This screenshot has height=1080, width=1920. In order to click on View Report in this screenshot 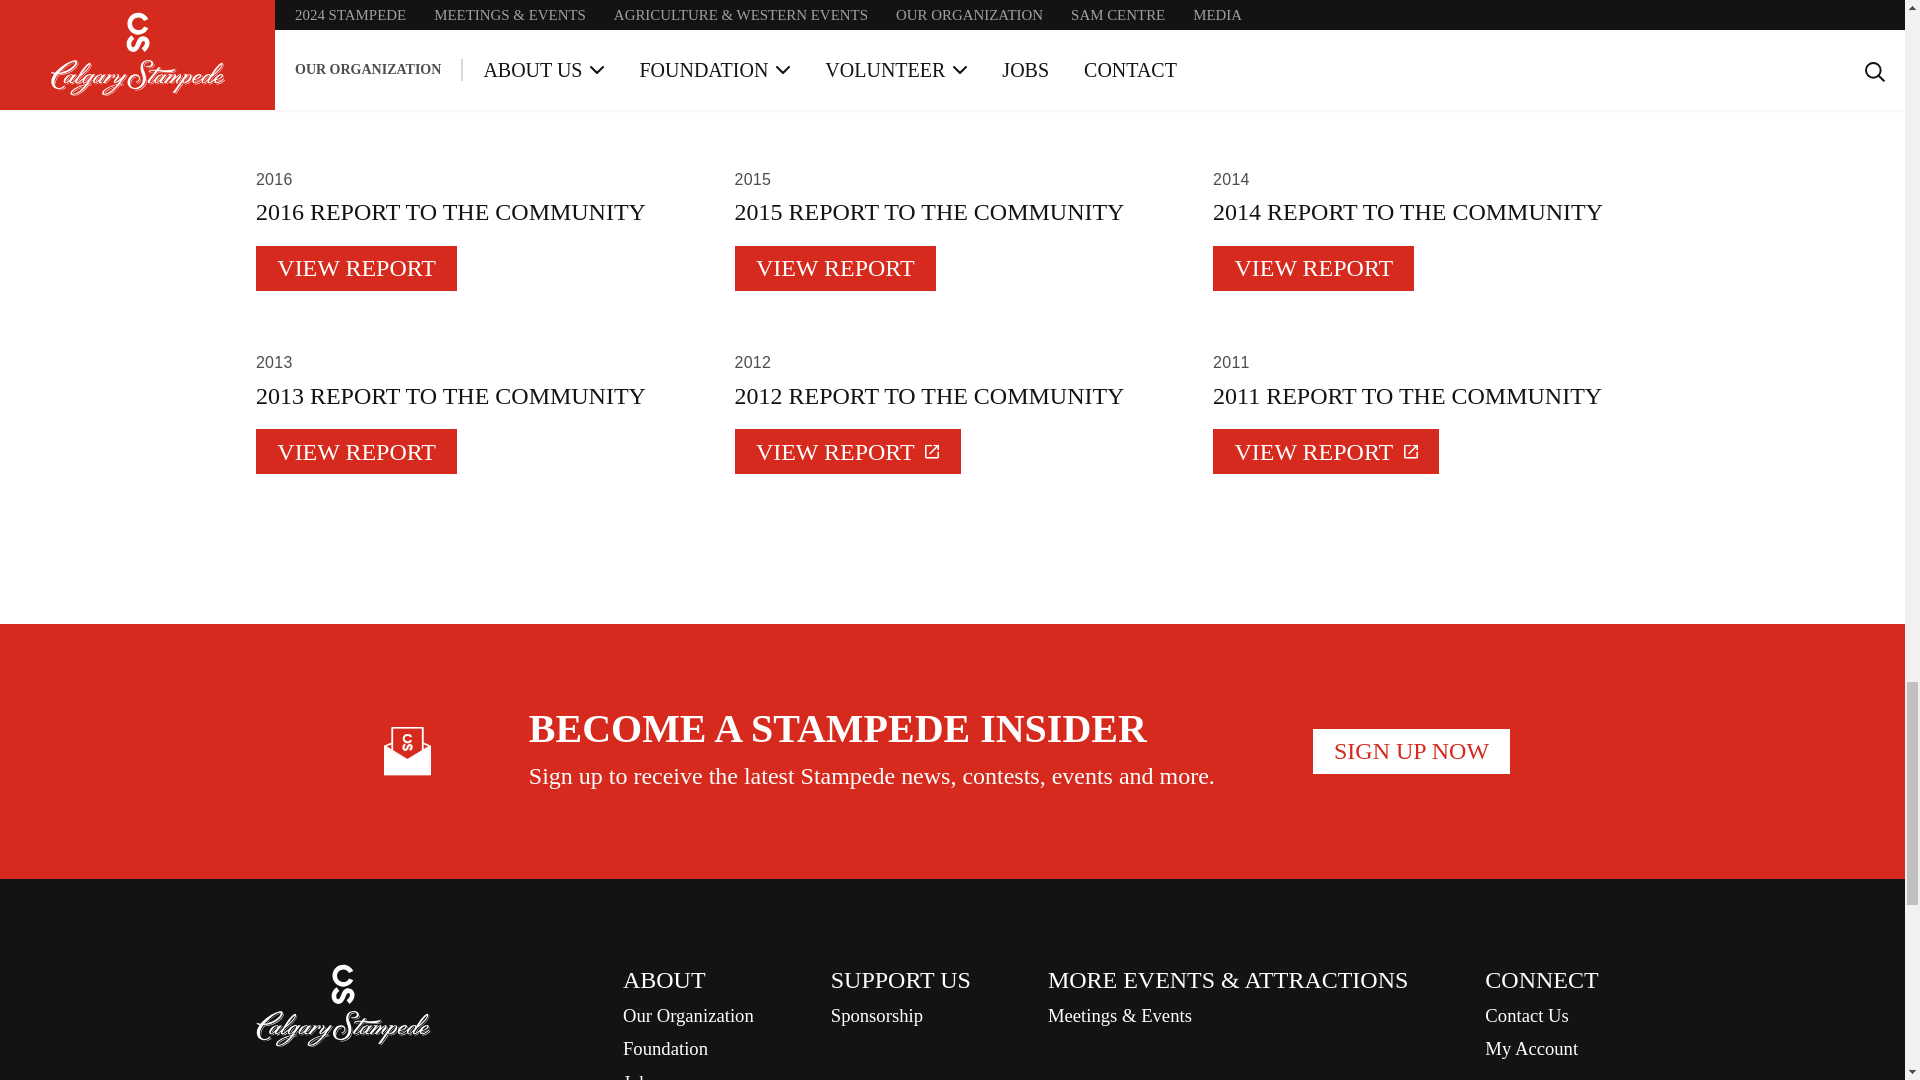, I will do `click(836, 84)`.